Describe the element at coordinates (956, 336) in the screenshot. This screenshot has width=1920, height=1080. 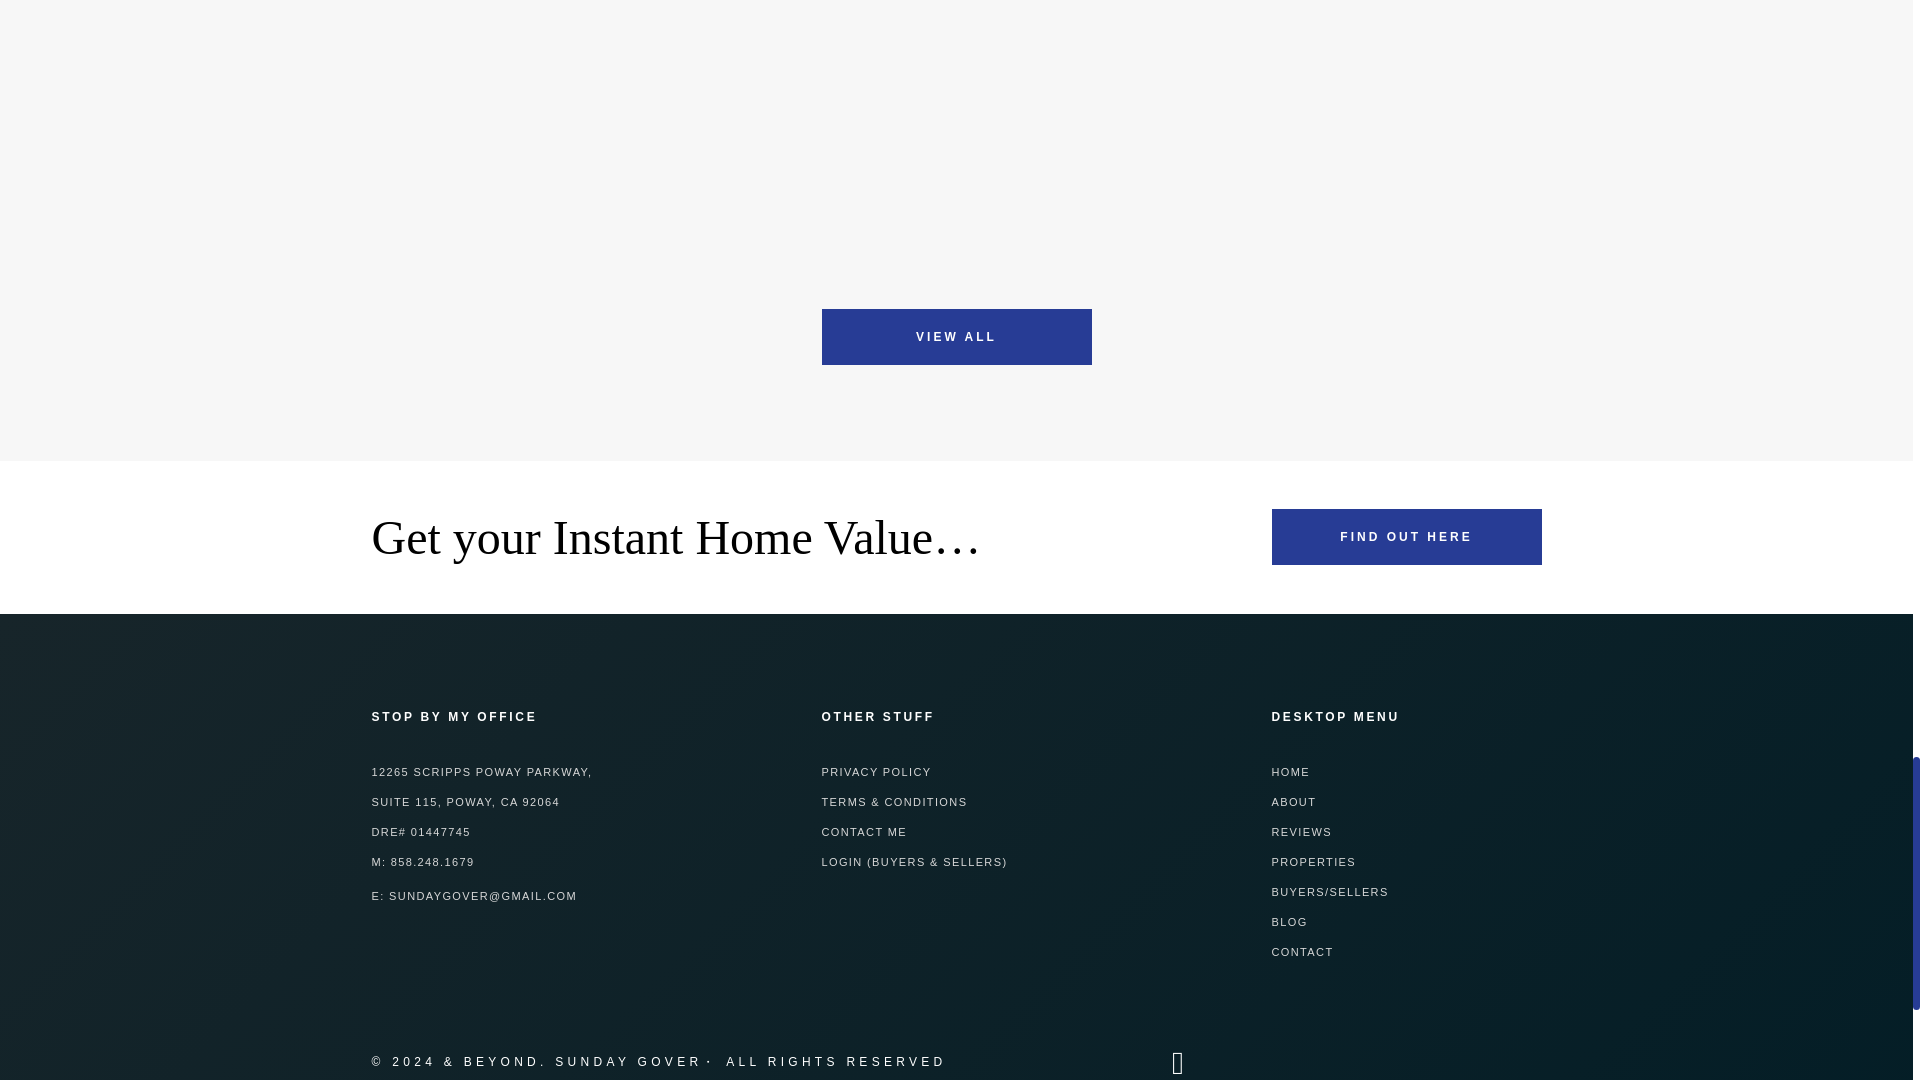
I see `VIEW ALL` at that location.